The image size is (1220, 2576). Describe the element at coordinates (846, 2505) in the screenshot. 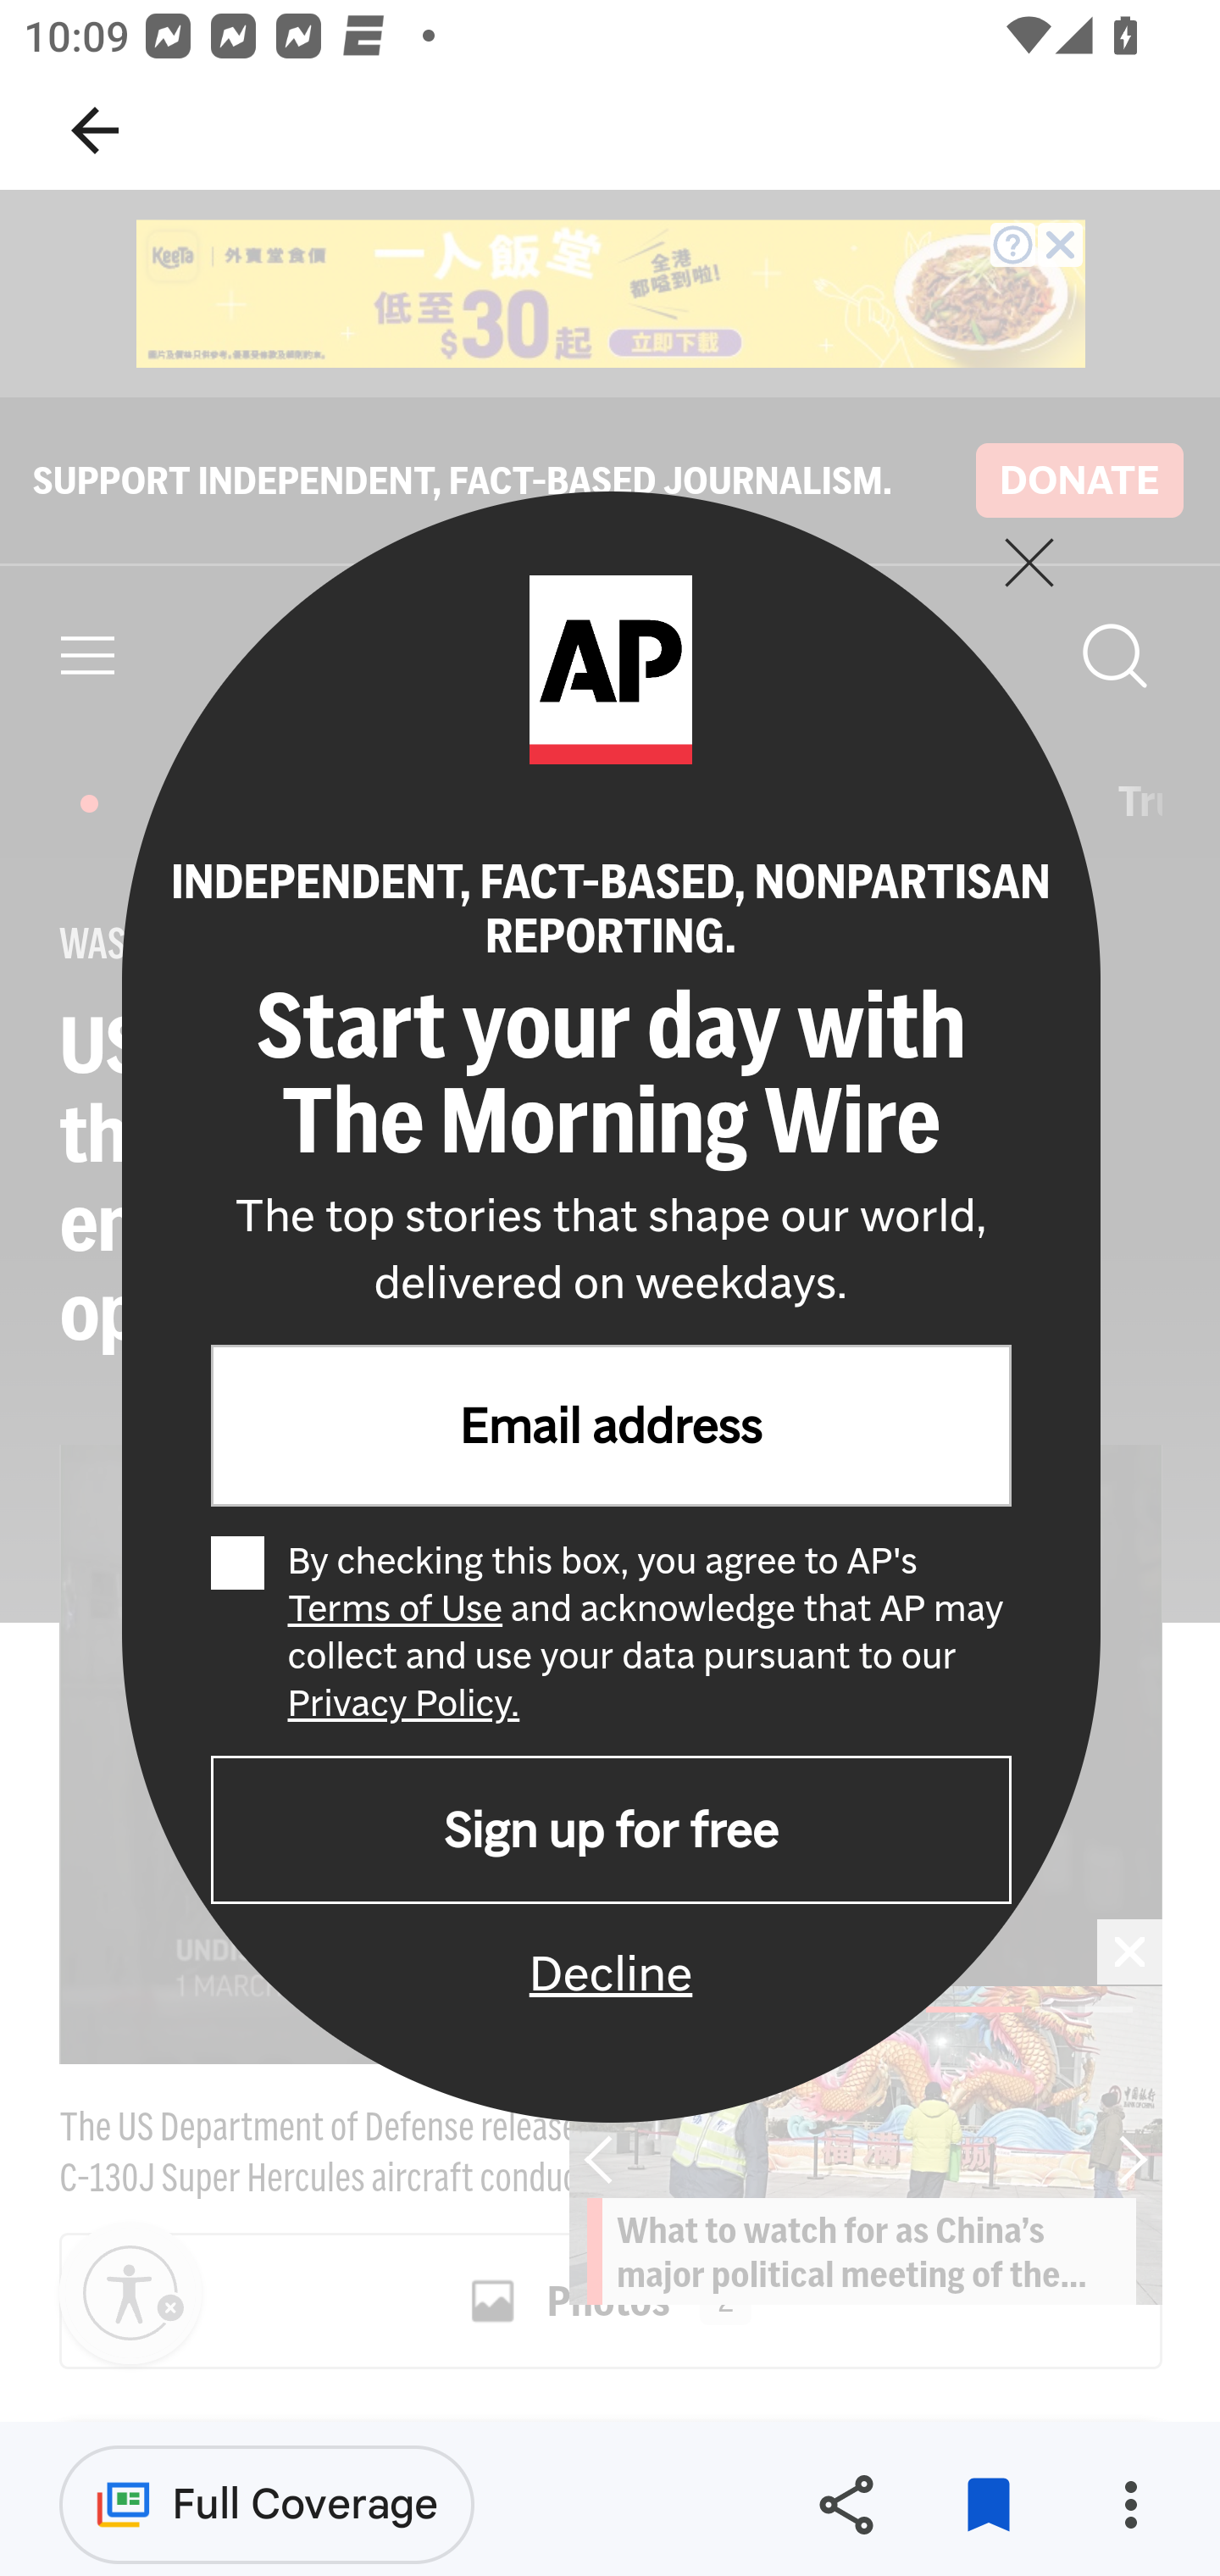

I see `Share` at that location.